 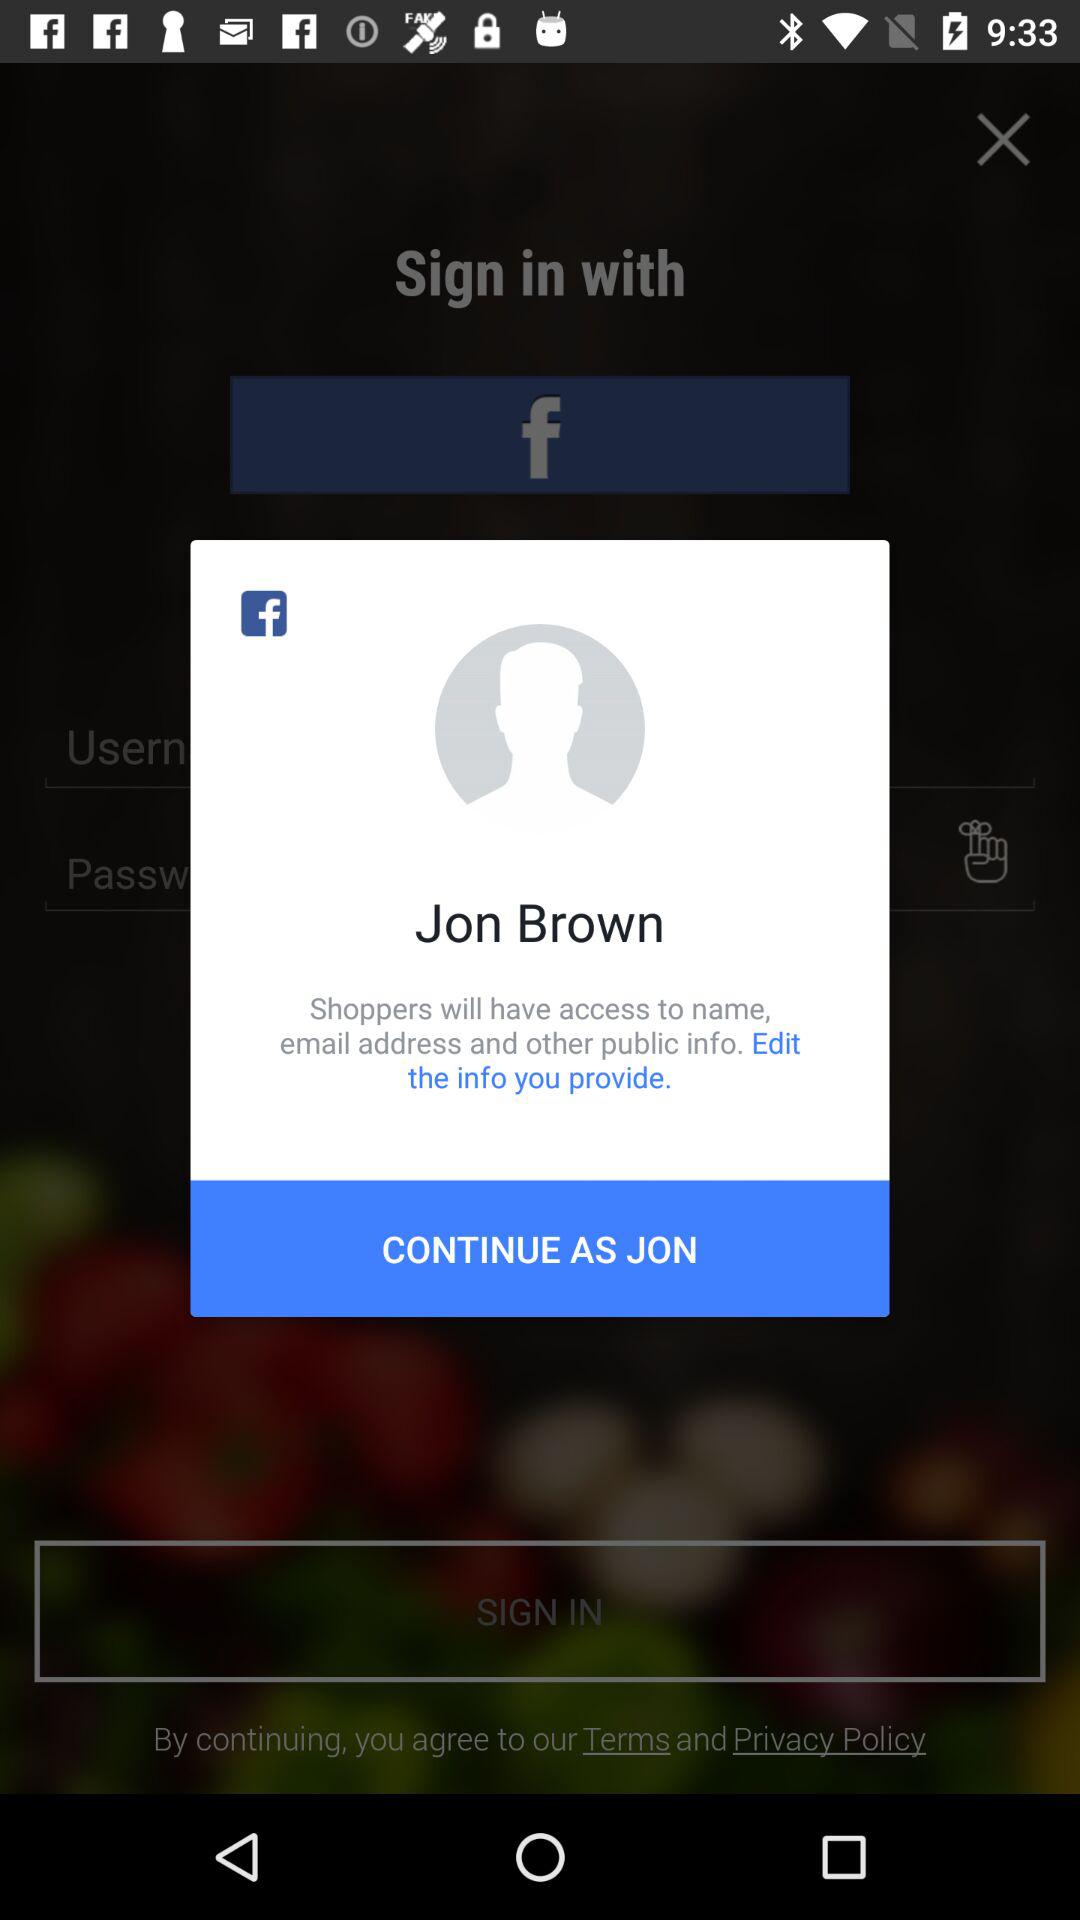 I want to click on turn on the shoppers will have, so click(x=540, y=1042).